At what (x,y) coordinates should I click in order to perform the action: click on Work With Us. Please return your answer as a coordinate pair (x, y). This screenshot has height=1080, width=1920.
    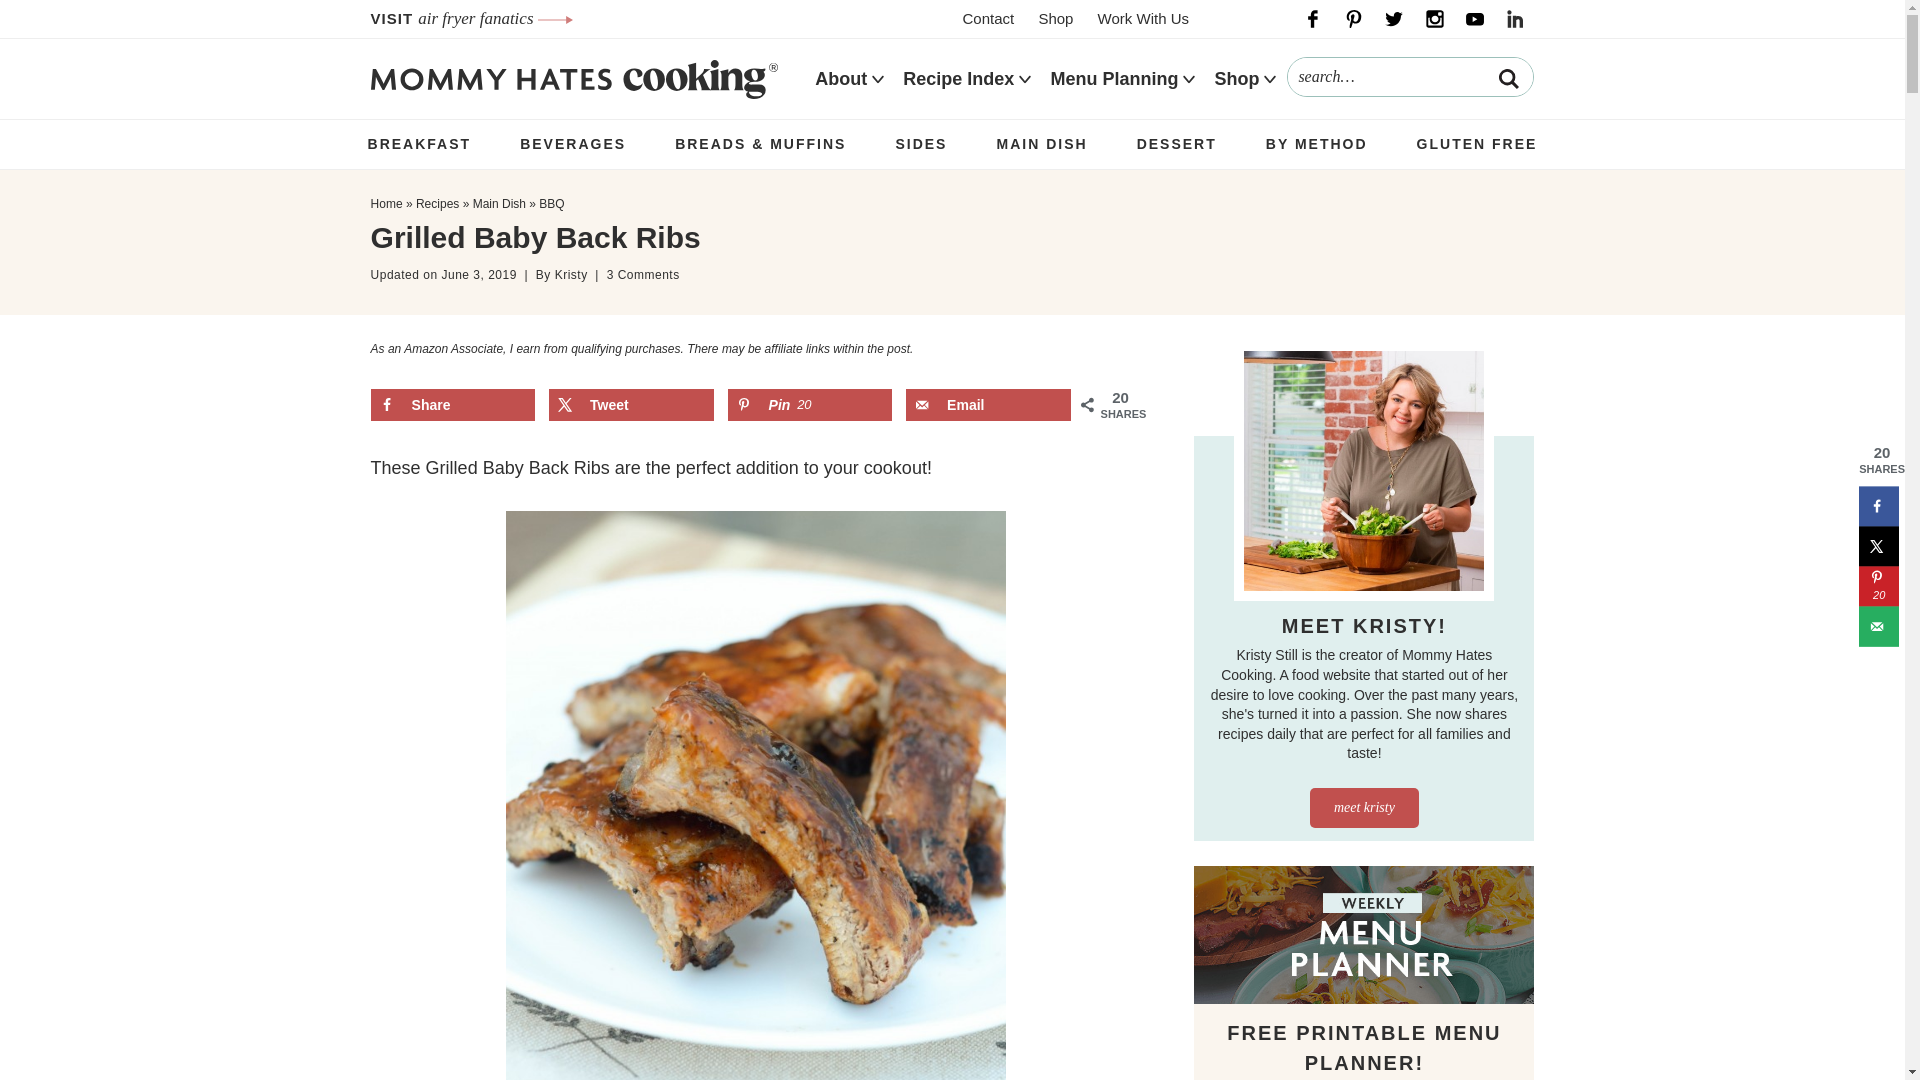
    Looking at the image, I should click on (1143, 18).